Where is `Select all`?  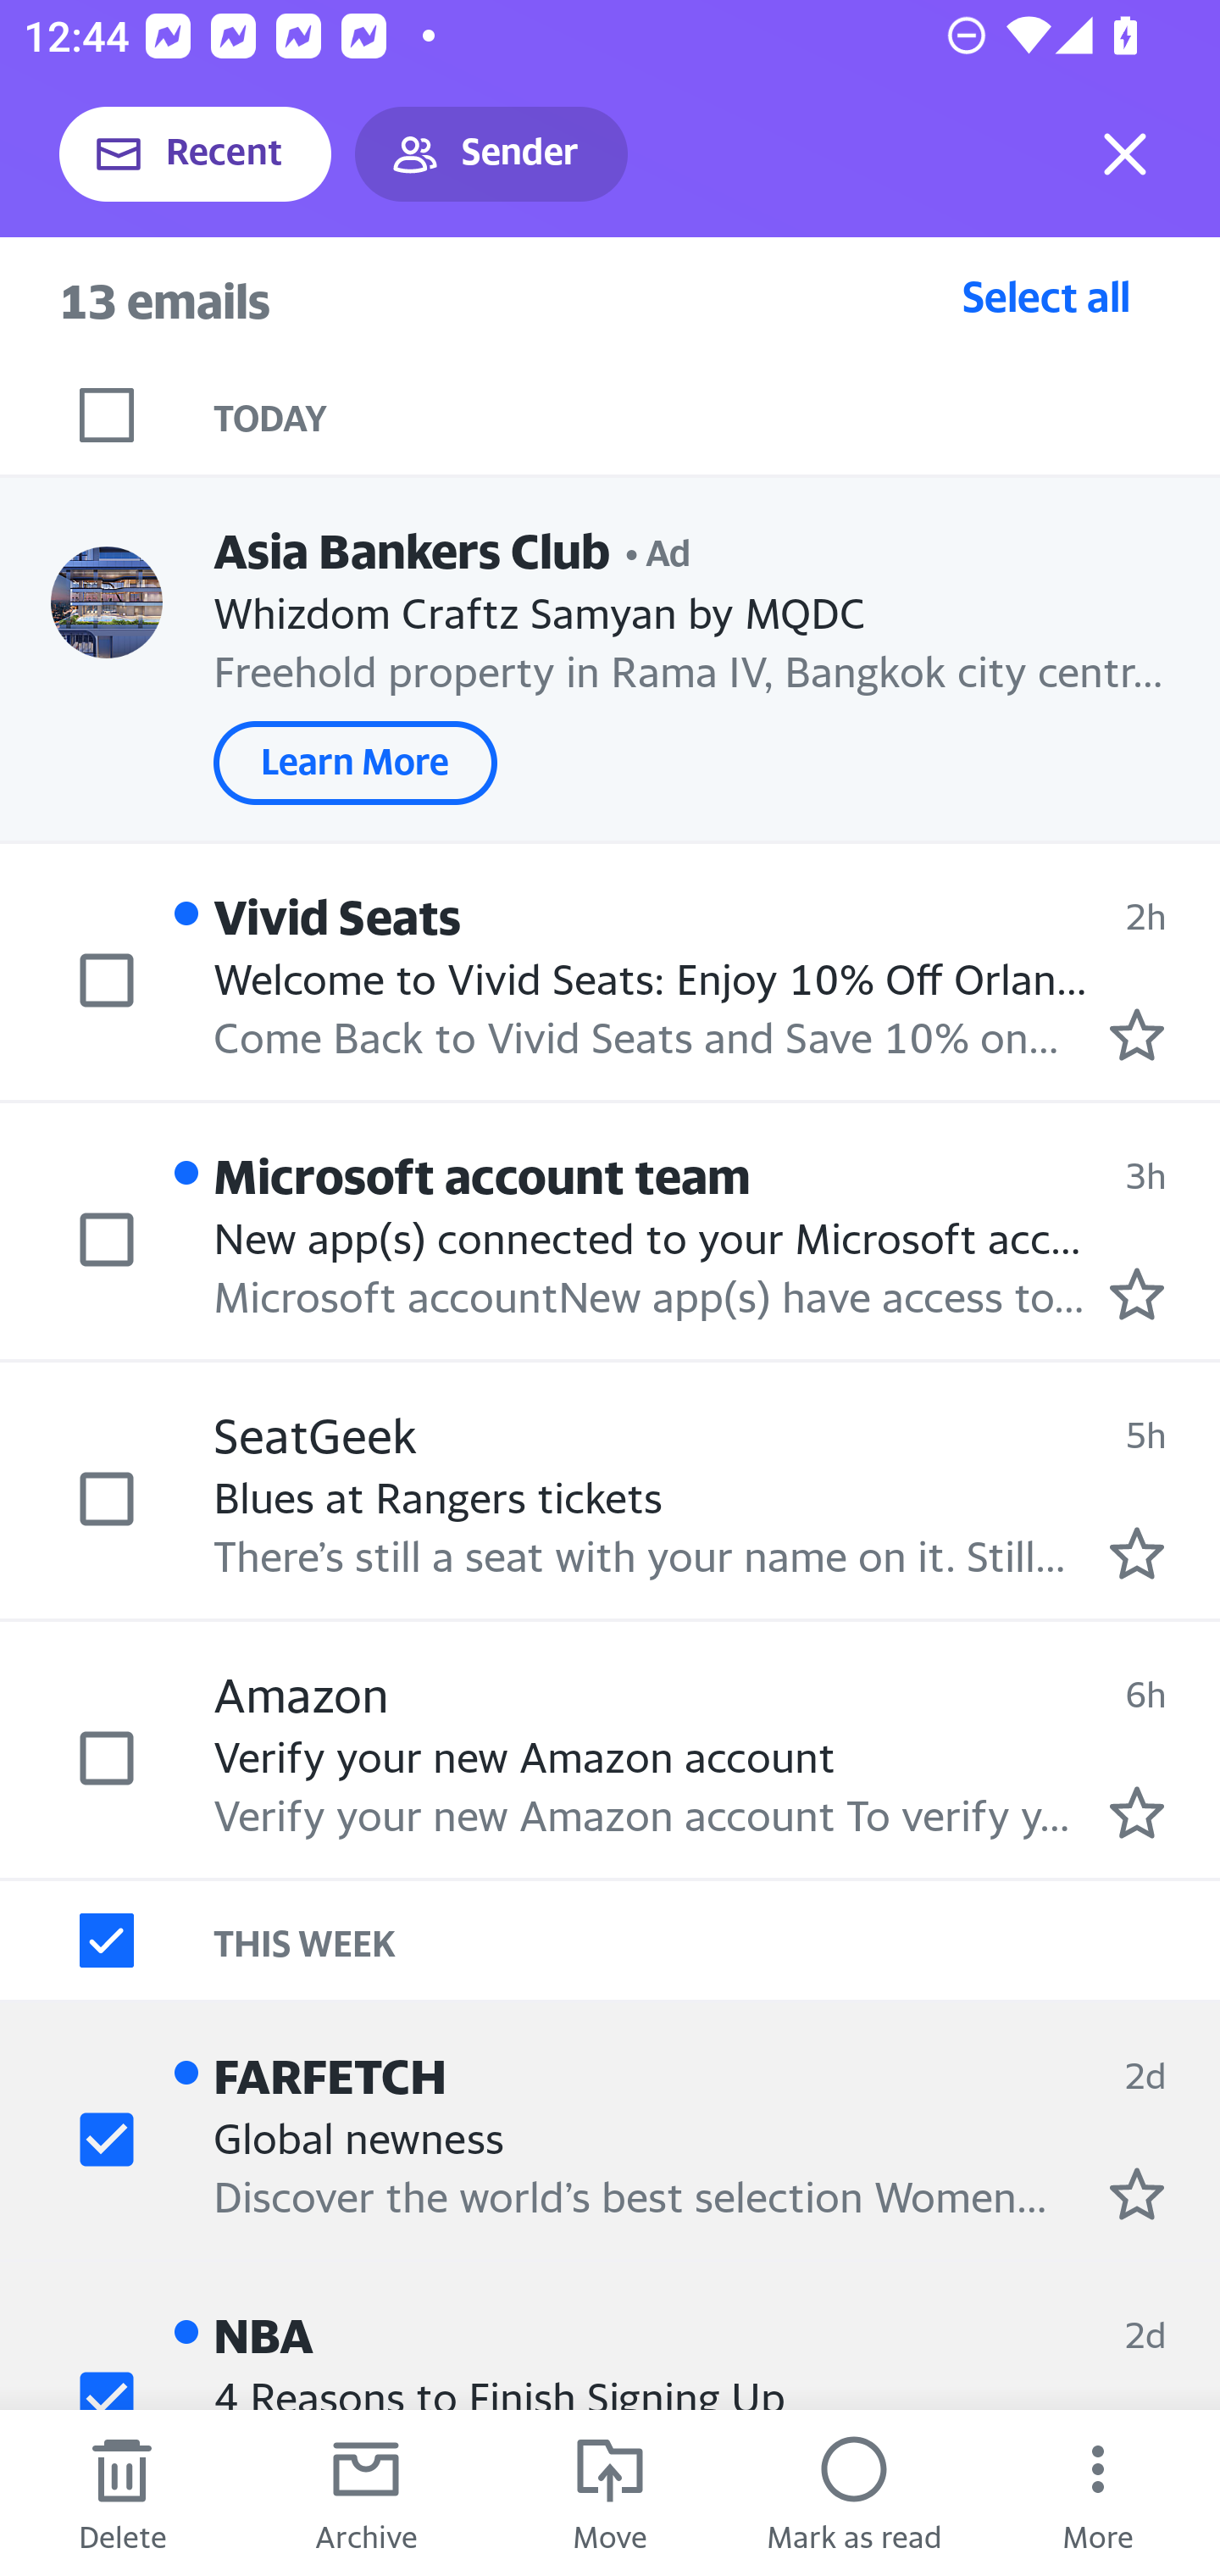 Select all is located at coordinates (1046, 296).